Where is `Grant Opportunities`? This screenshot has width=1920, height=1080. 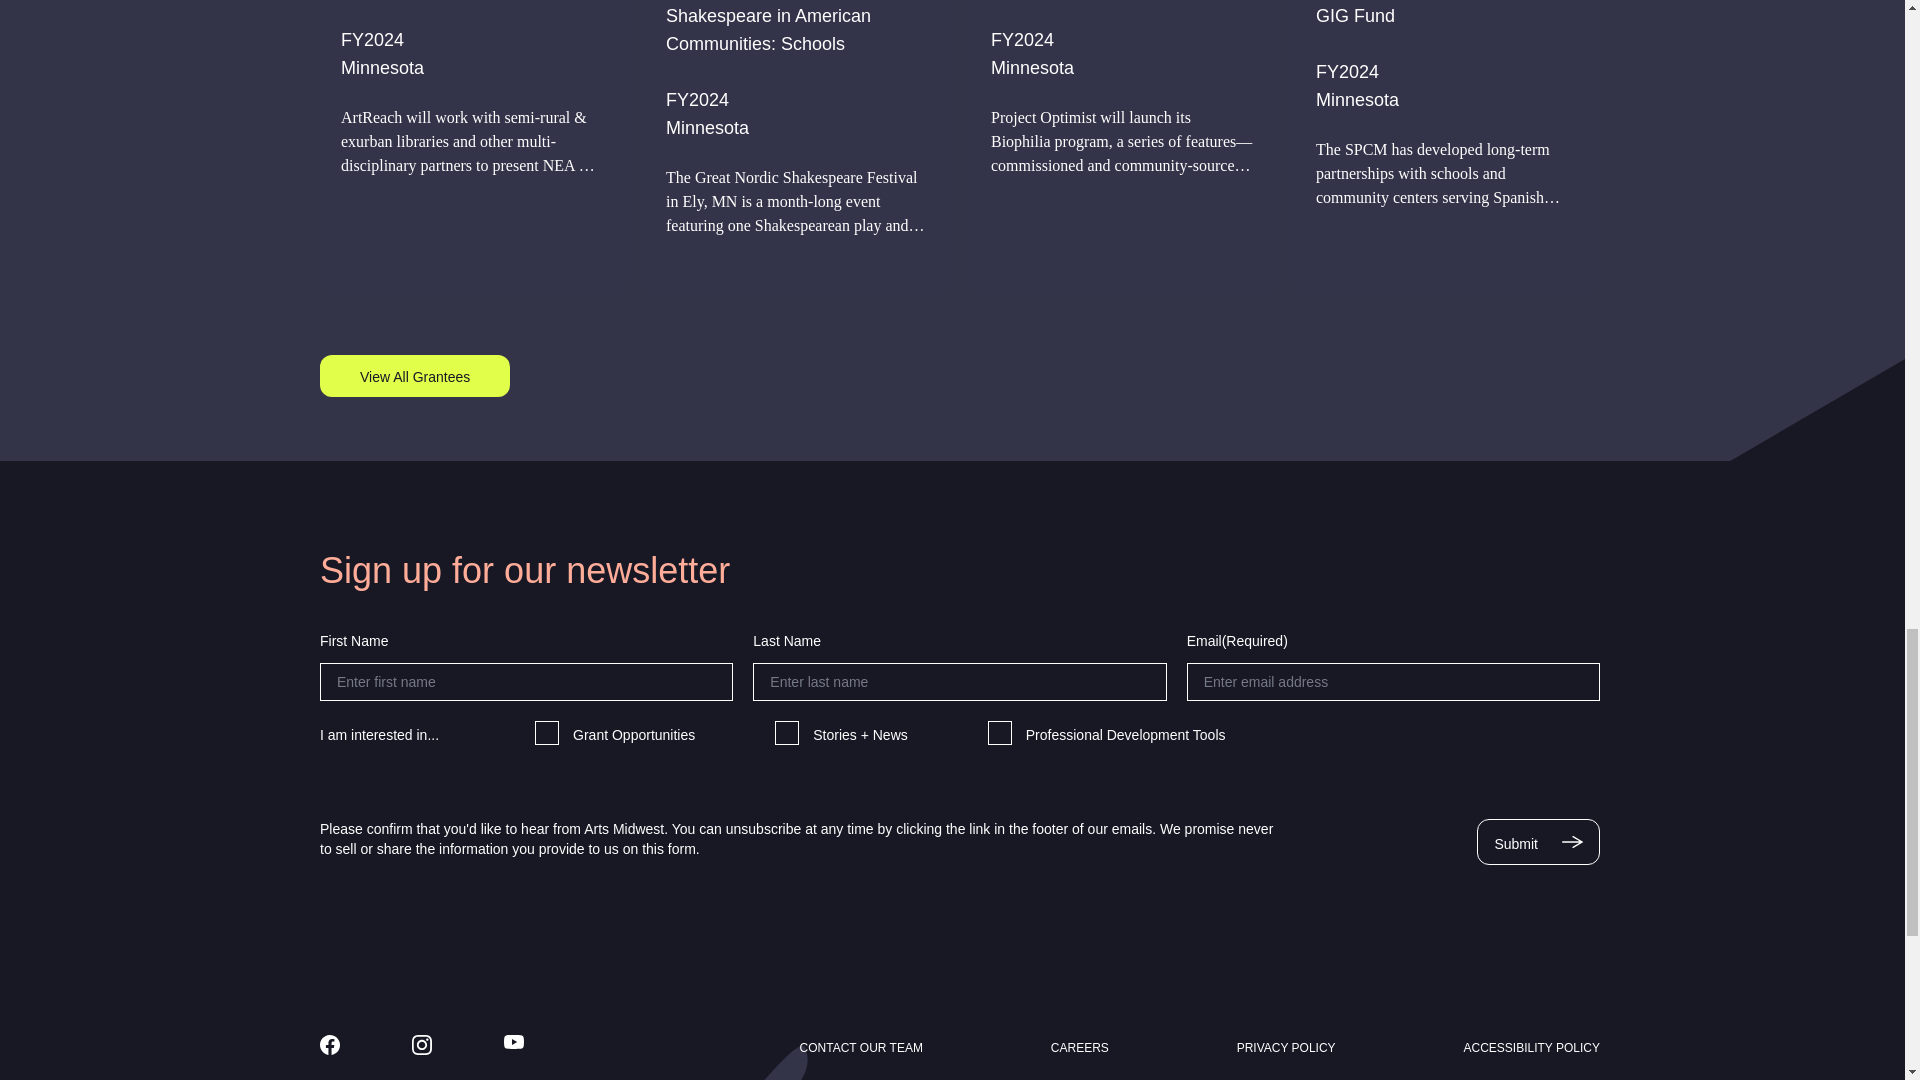
Grant Opportunities is located at coordinates (546, 733).